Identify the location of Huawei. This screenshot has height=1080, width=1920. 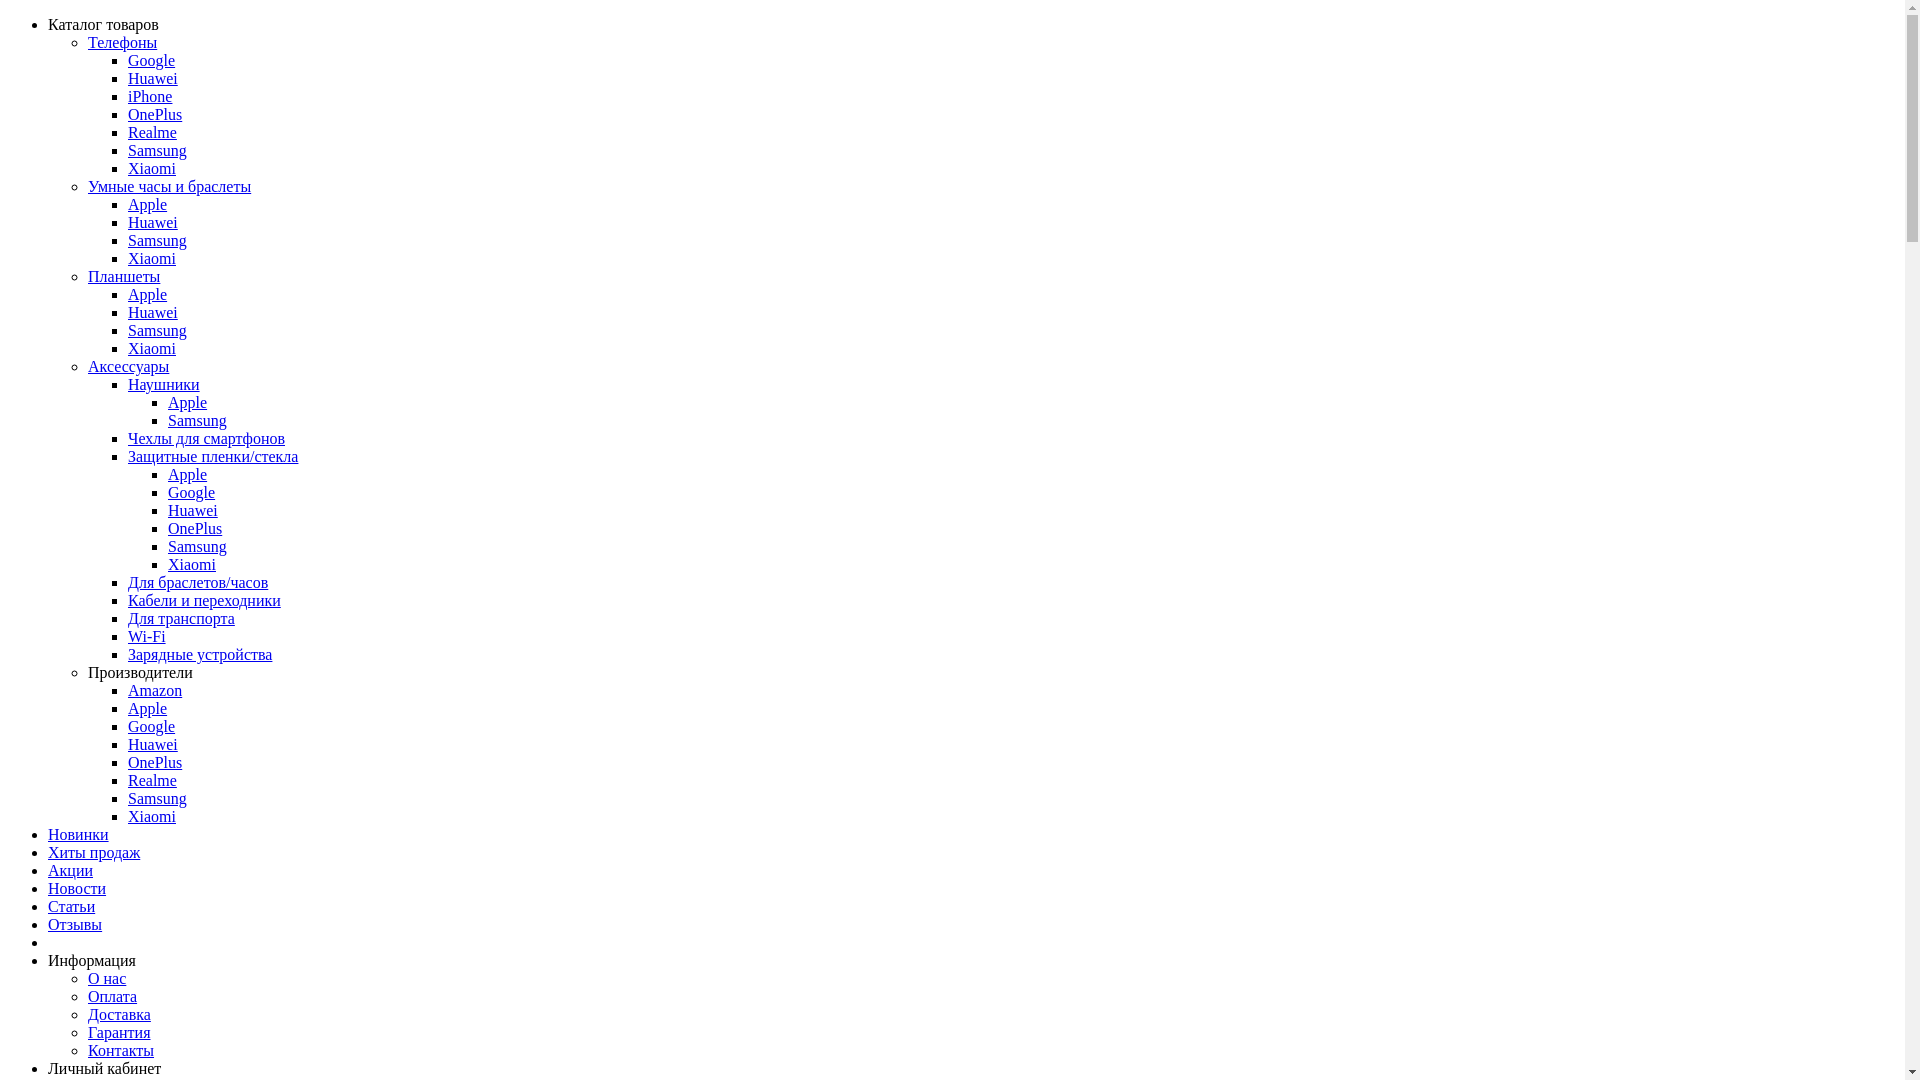
(153, 744).